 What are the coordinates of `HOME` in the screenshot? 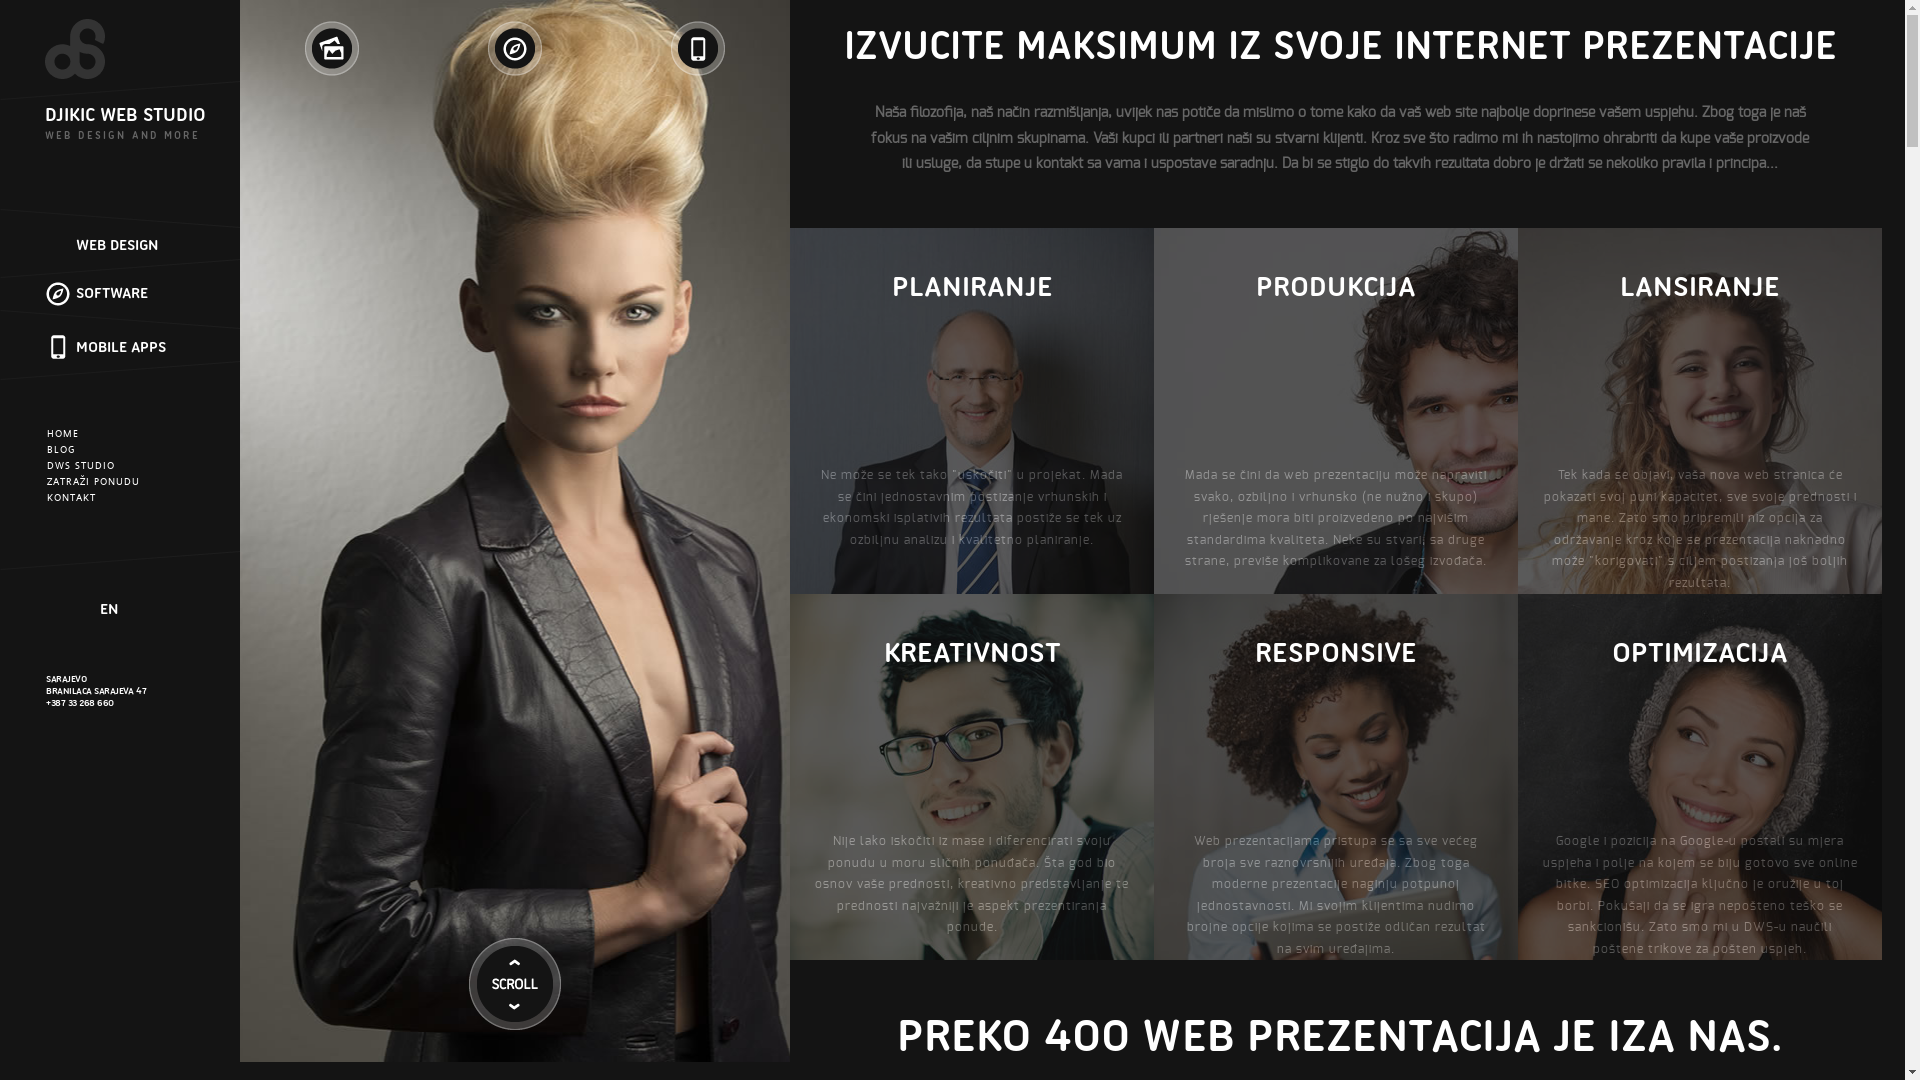 It's located at (63, 434).